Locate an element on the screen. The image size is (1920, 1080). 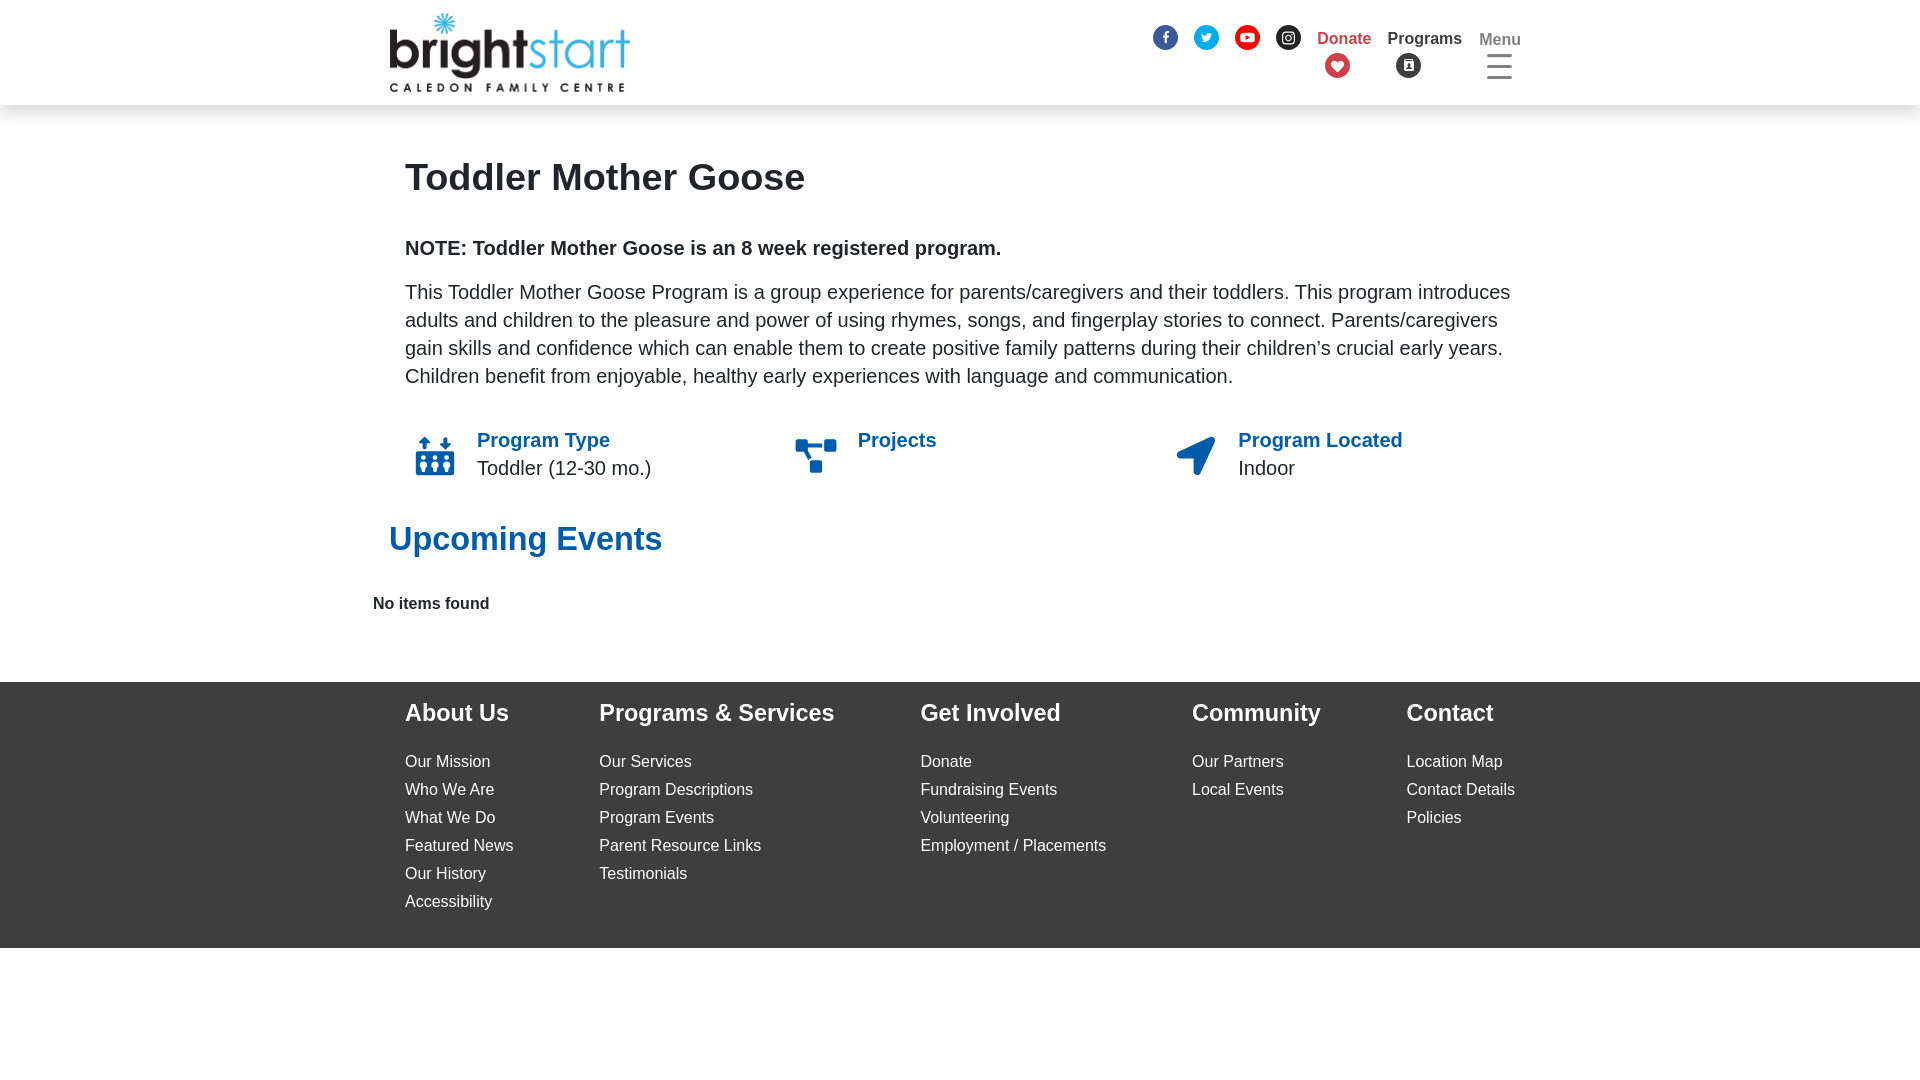
Accessibility is located at coordinates (448, 902).